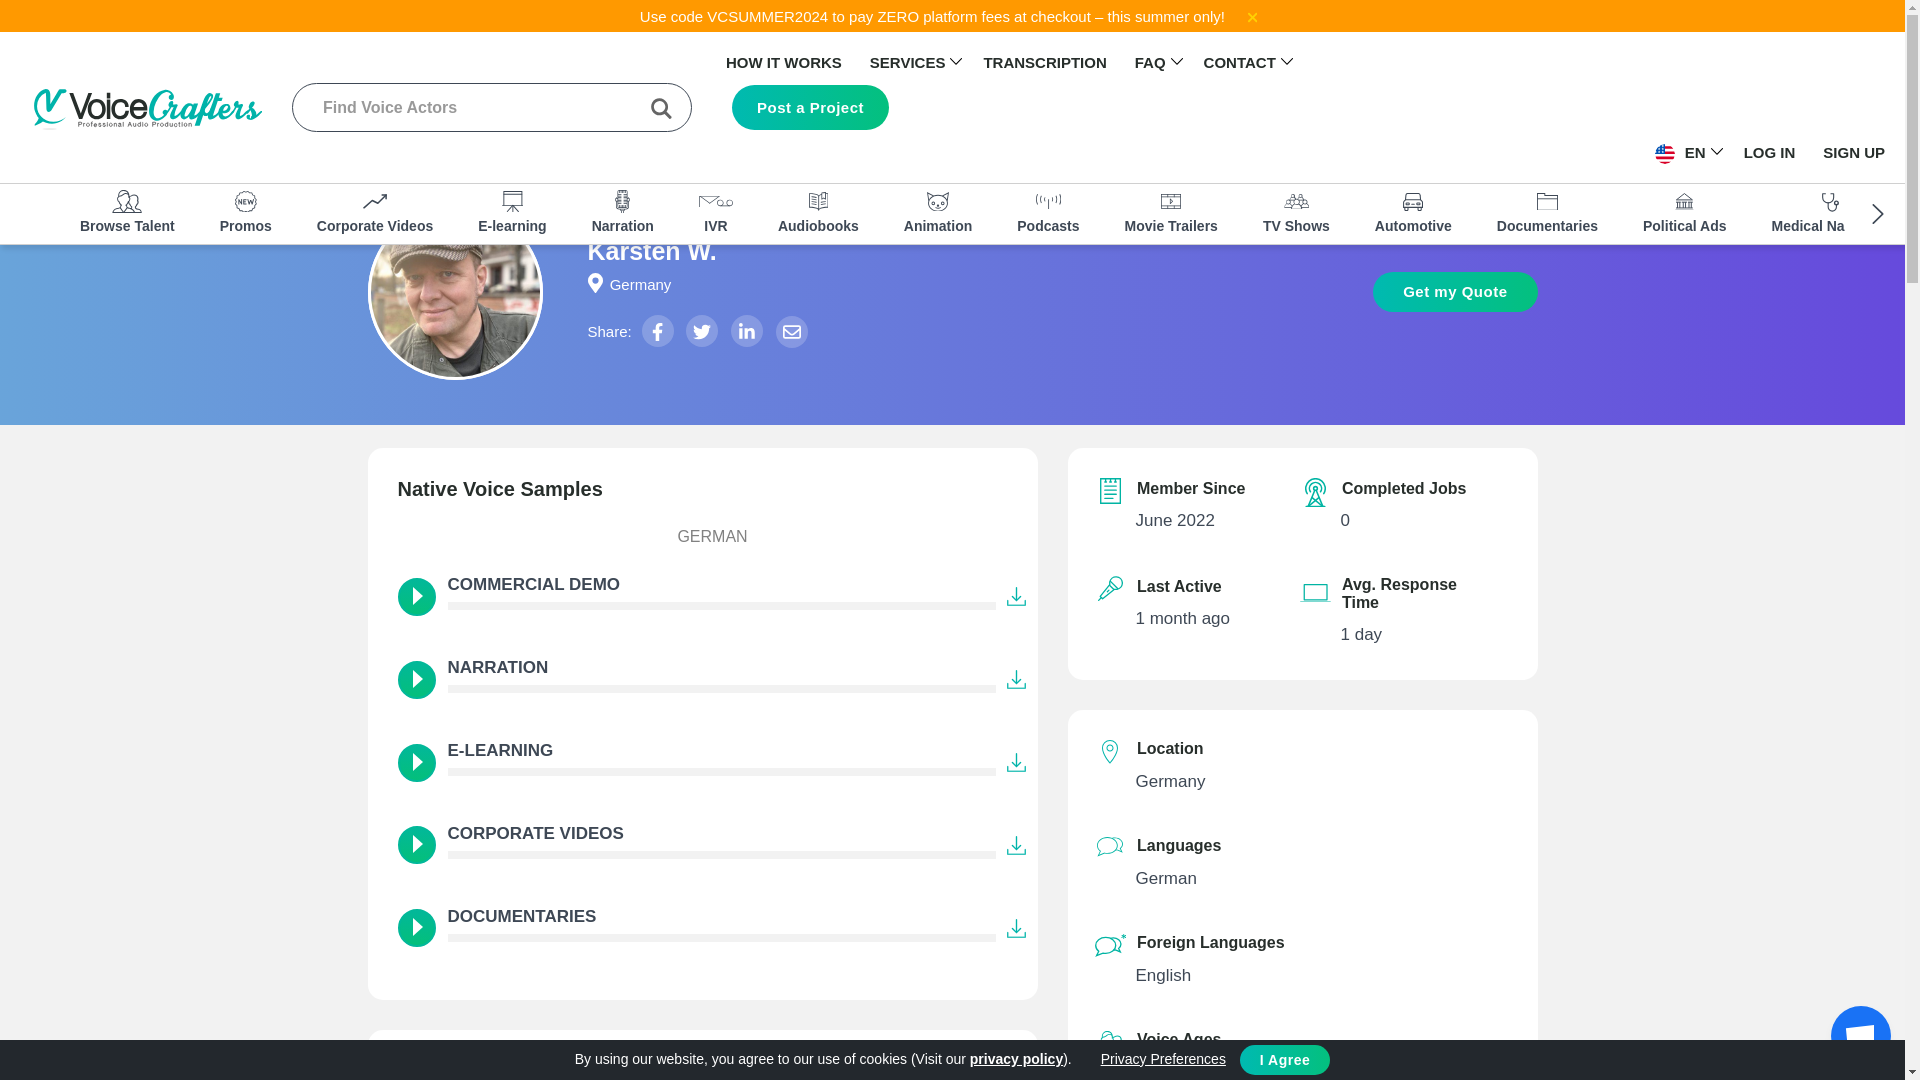 The width and height of the screenshot is (1920, 1080). Describe the element at coordinates (784, 62) in the screenshot. I see `HOW IT WORKS` at that location.